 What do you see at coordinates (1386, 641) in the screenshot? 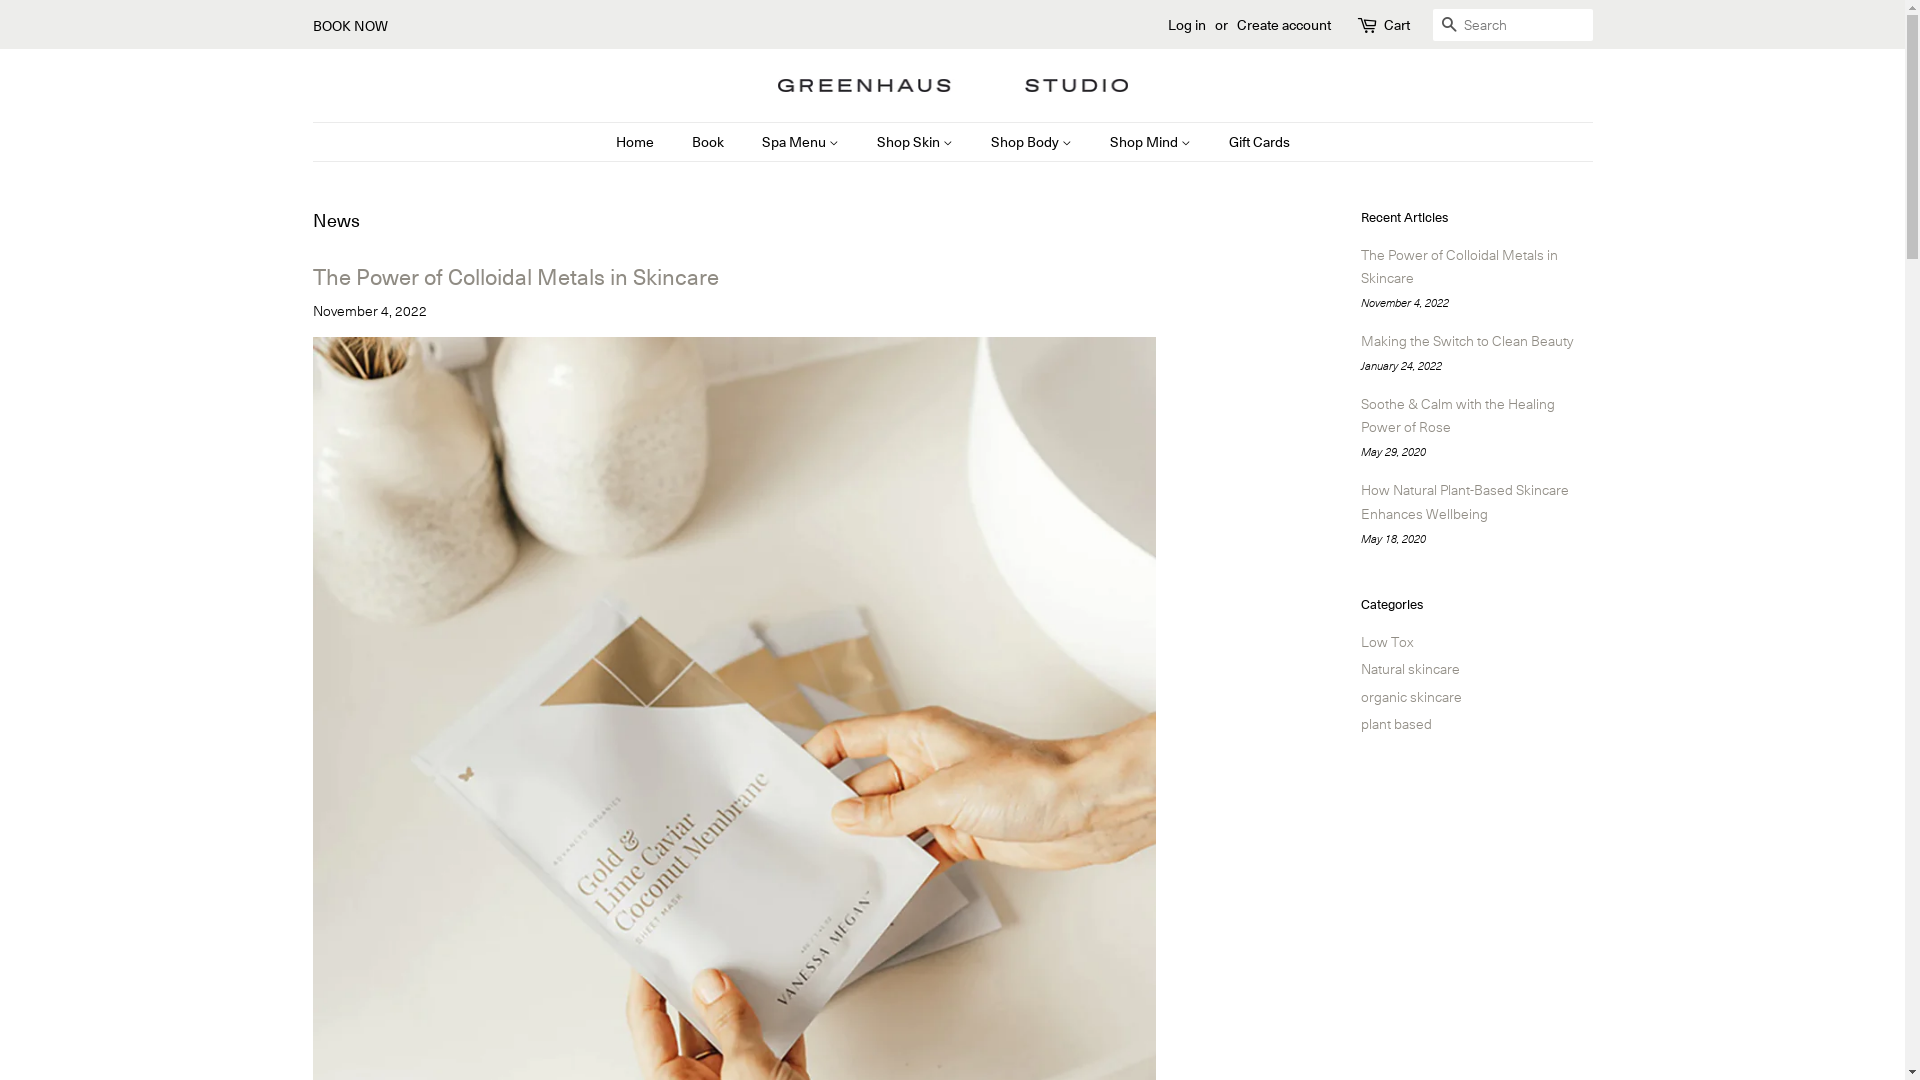
I see `Low Tox` at bounding box center [1386, 641].